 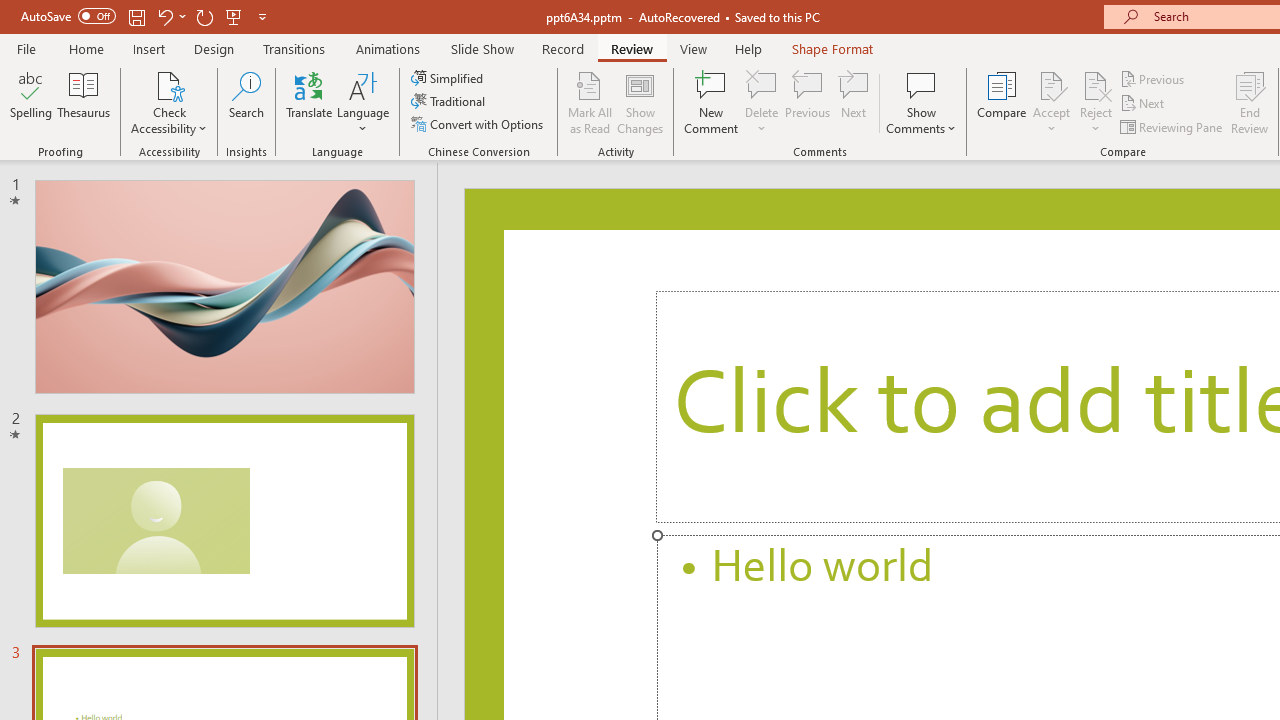 What do you see at coordinates (921, 102) in the screenshot?
I see `Show Comments` at bounding box center [921, 102].